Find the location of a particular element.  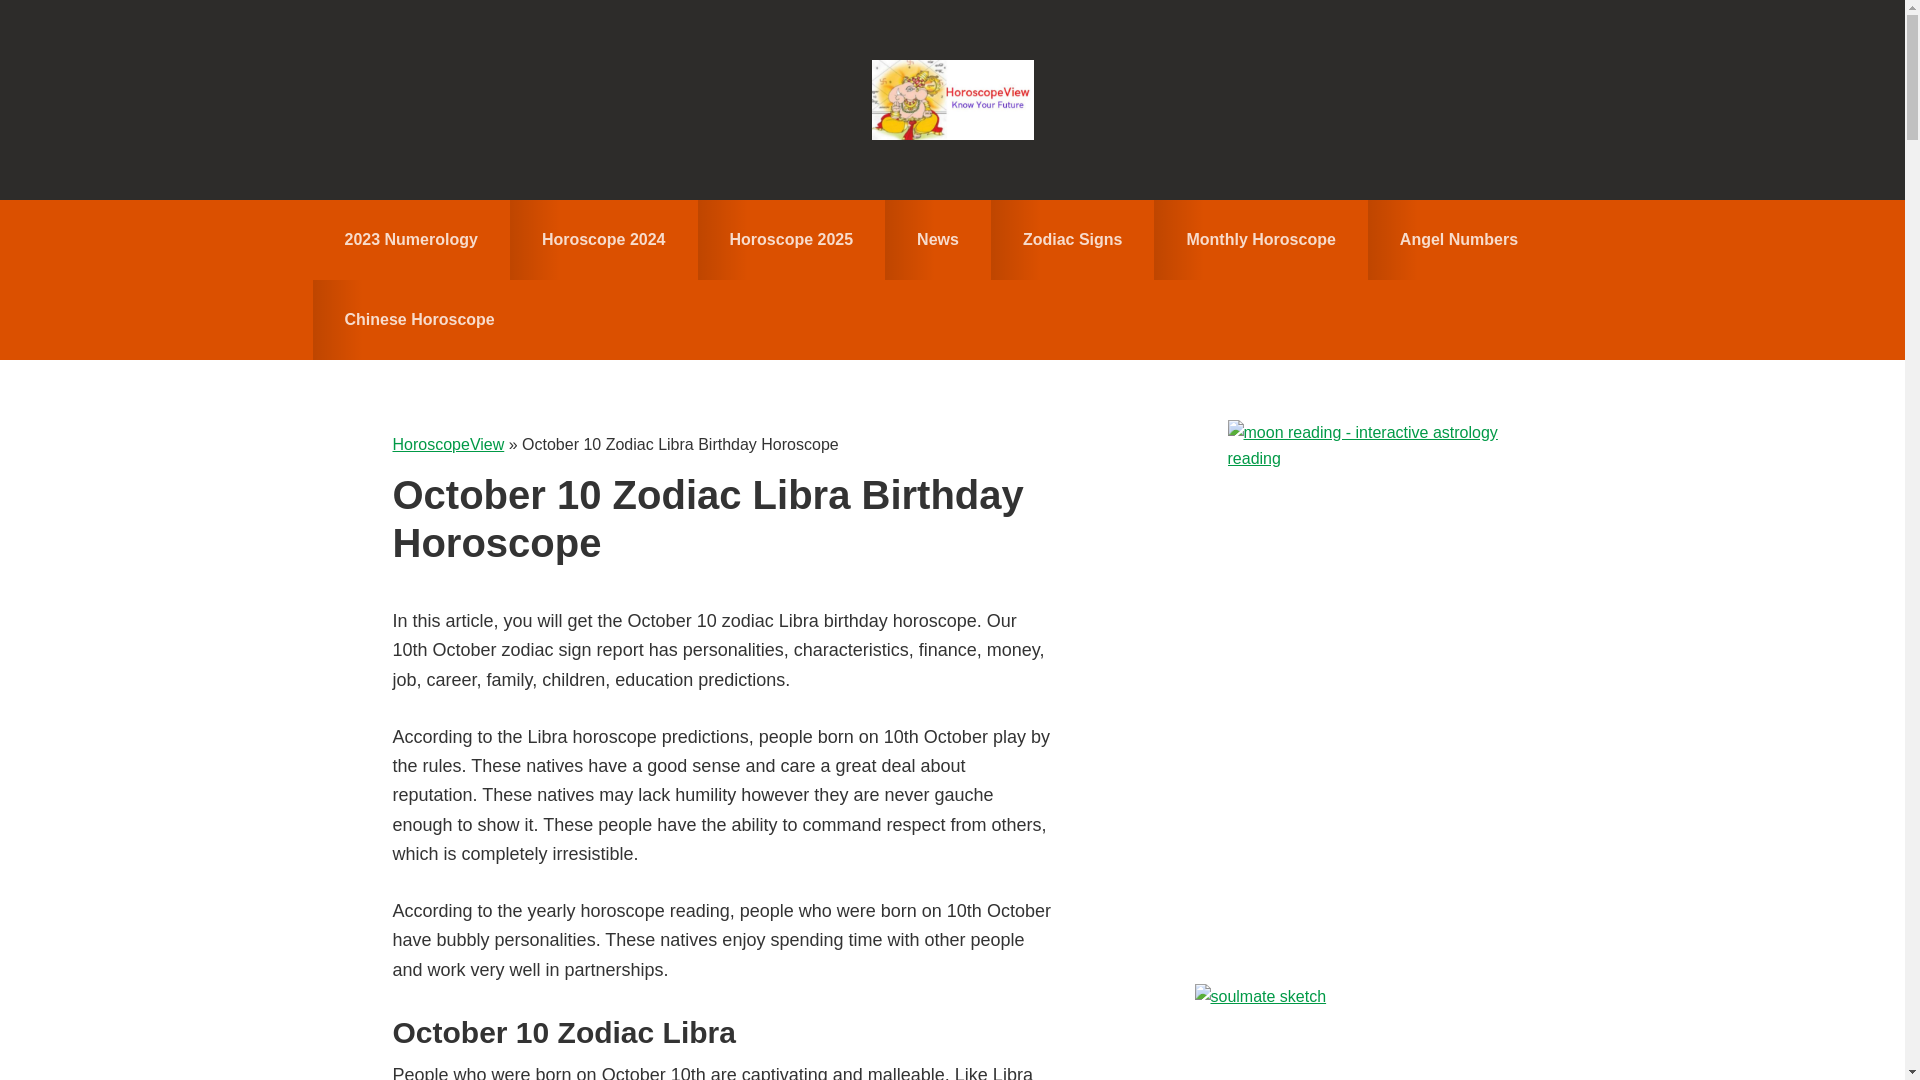

HoroscopeView is located at coordinates (447, 444).